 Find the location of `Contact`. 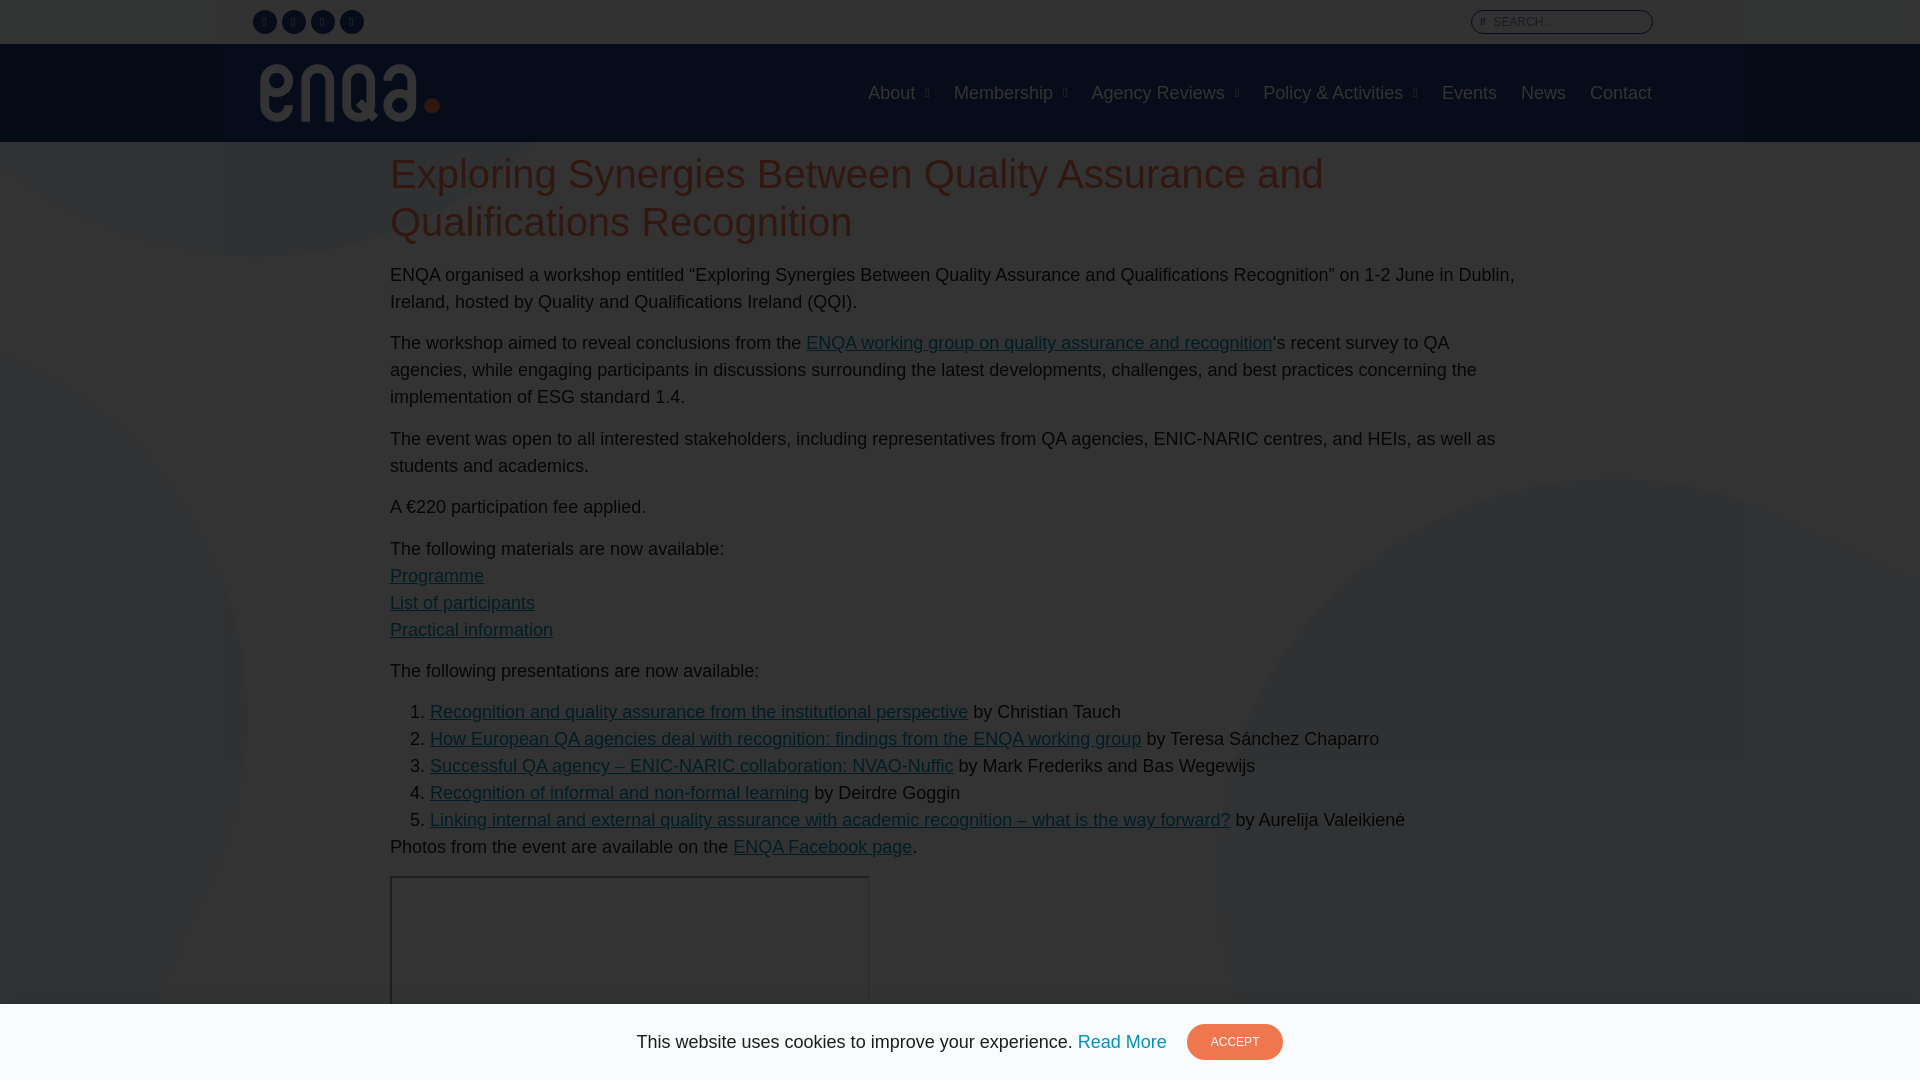

Contact is located at coordinates (1621, 92).